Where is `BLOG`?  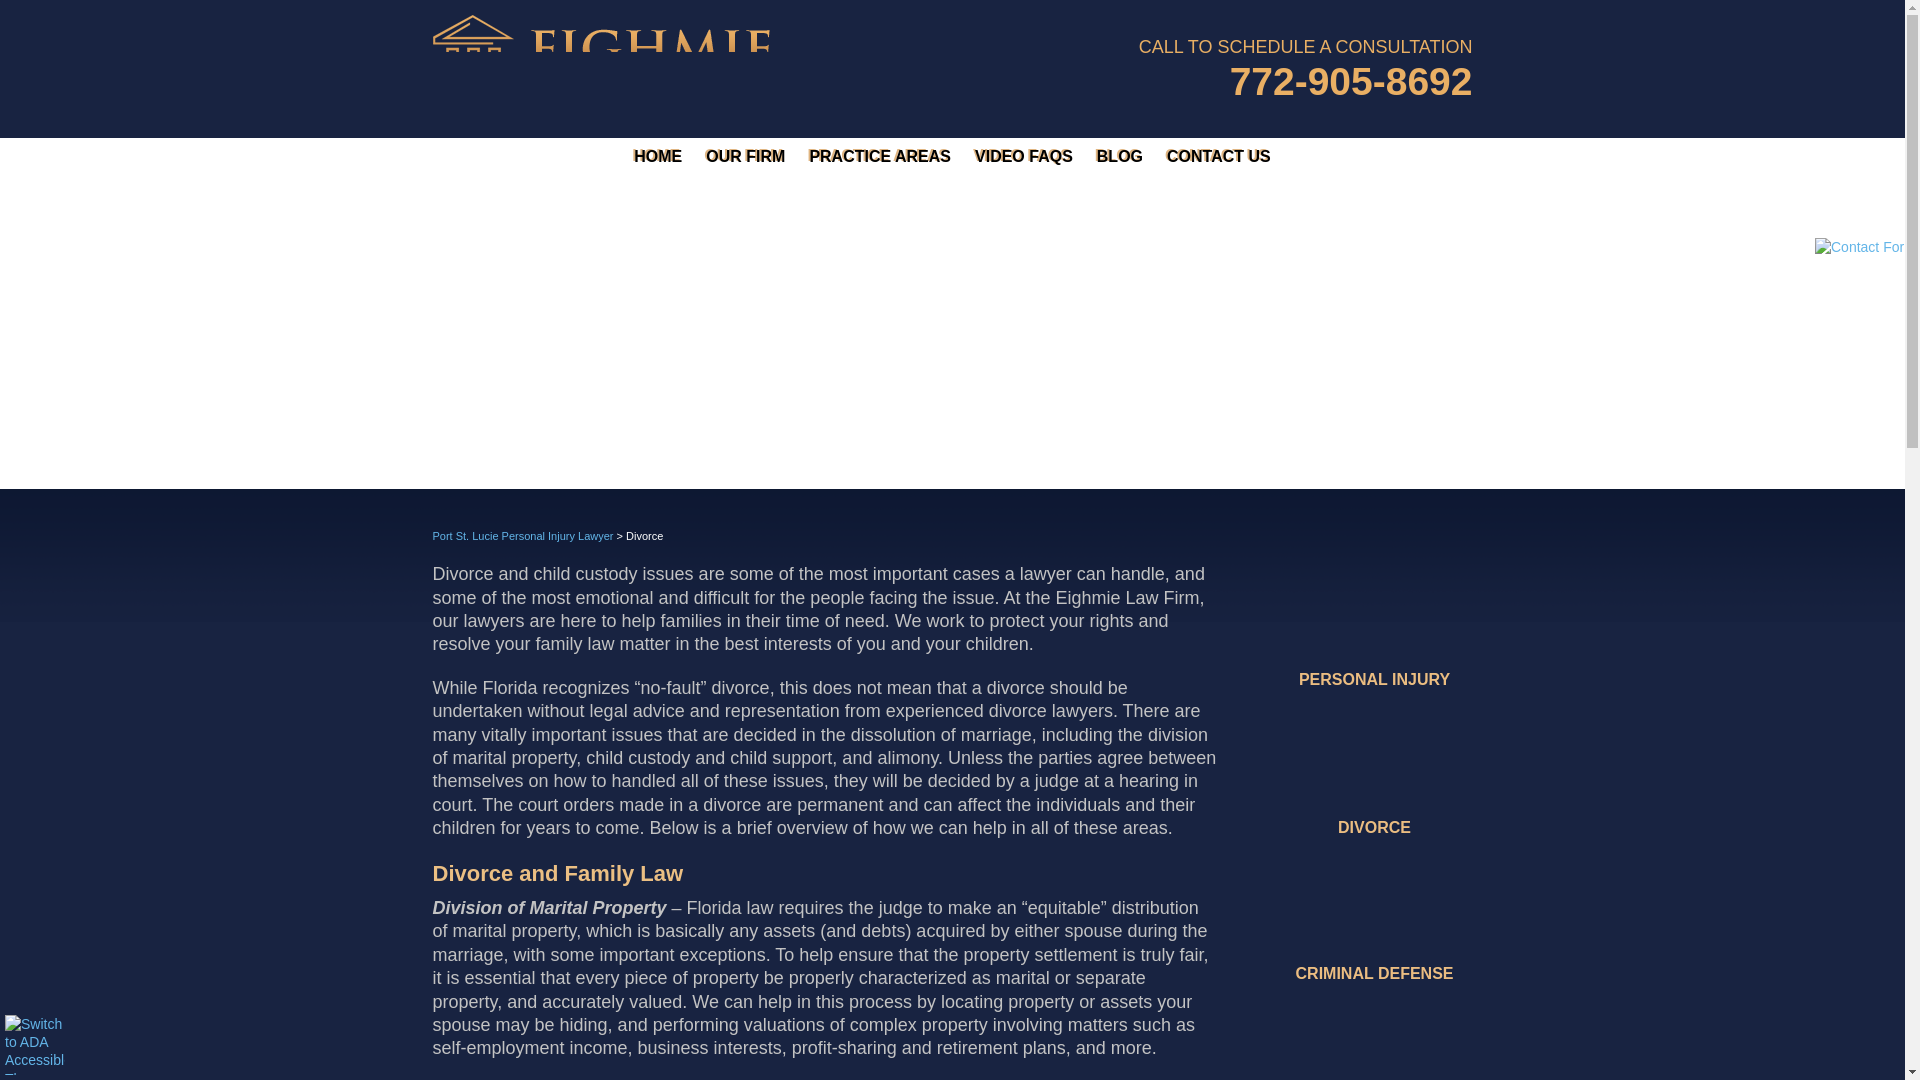 BLOG is located at coordinates (1120, 157).